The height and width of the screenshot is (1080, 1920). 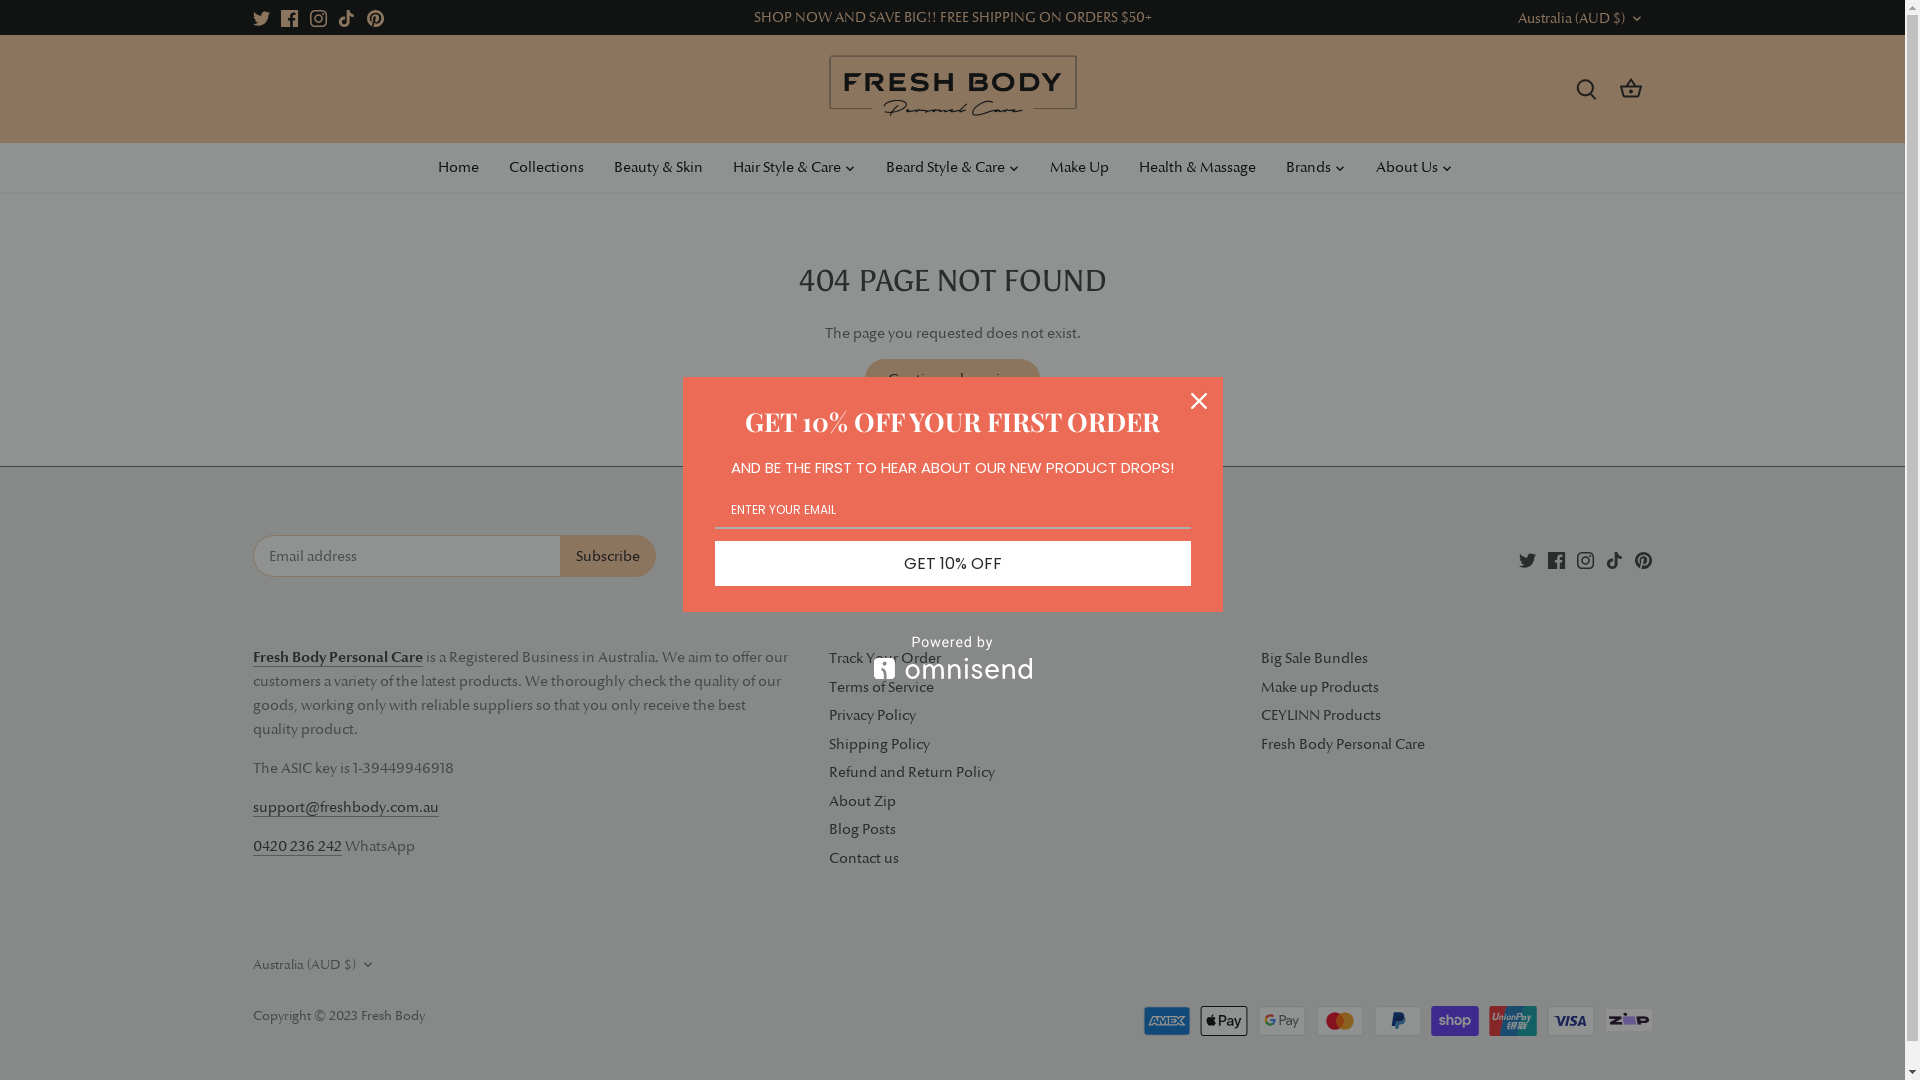 What do you see at coordinates (345, 808) in the screenshot?
I see `support@freshbody.com.au` at bounding box center [345, 808].